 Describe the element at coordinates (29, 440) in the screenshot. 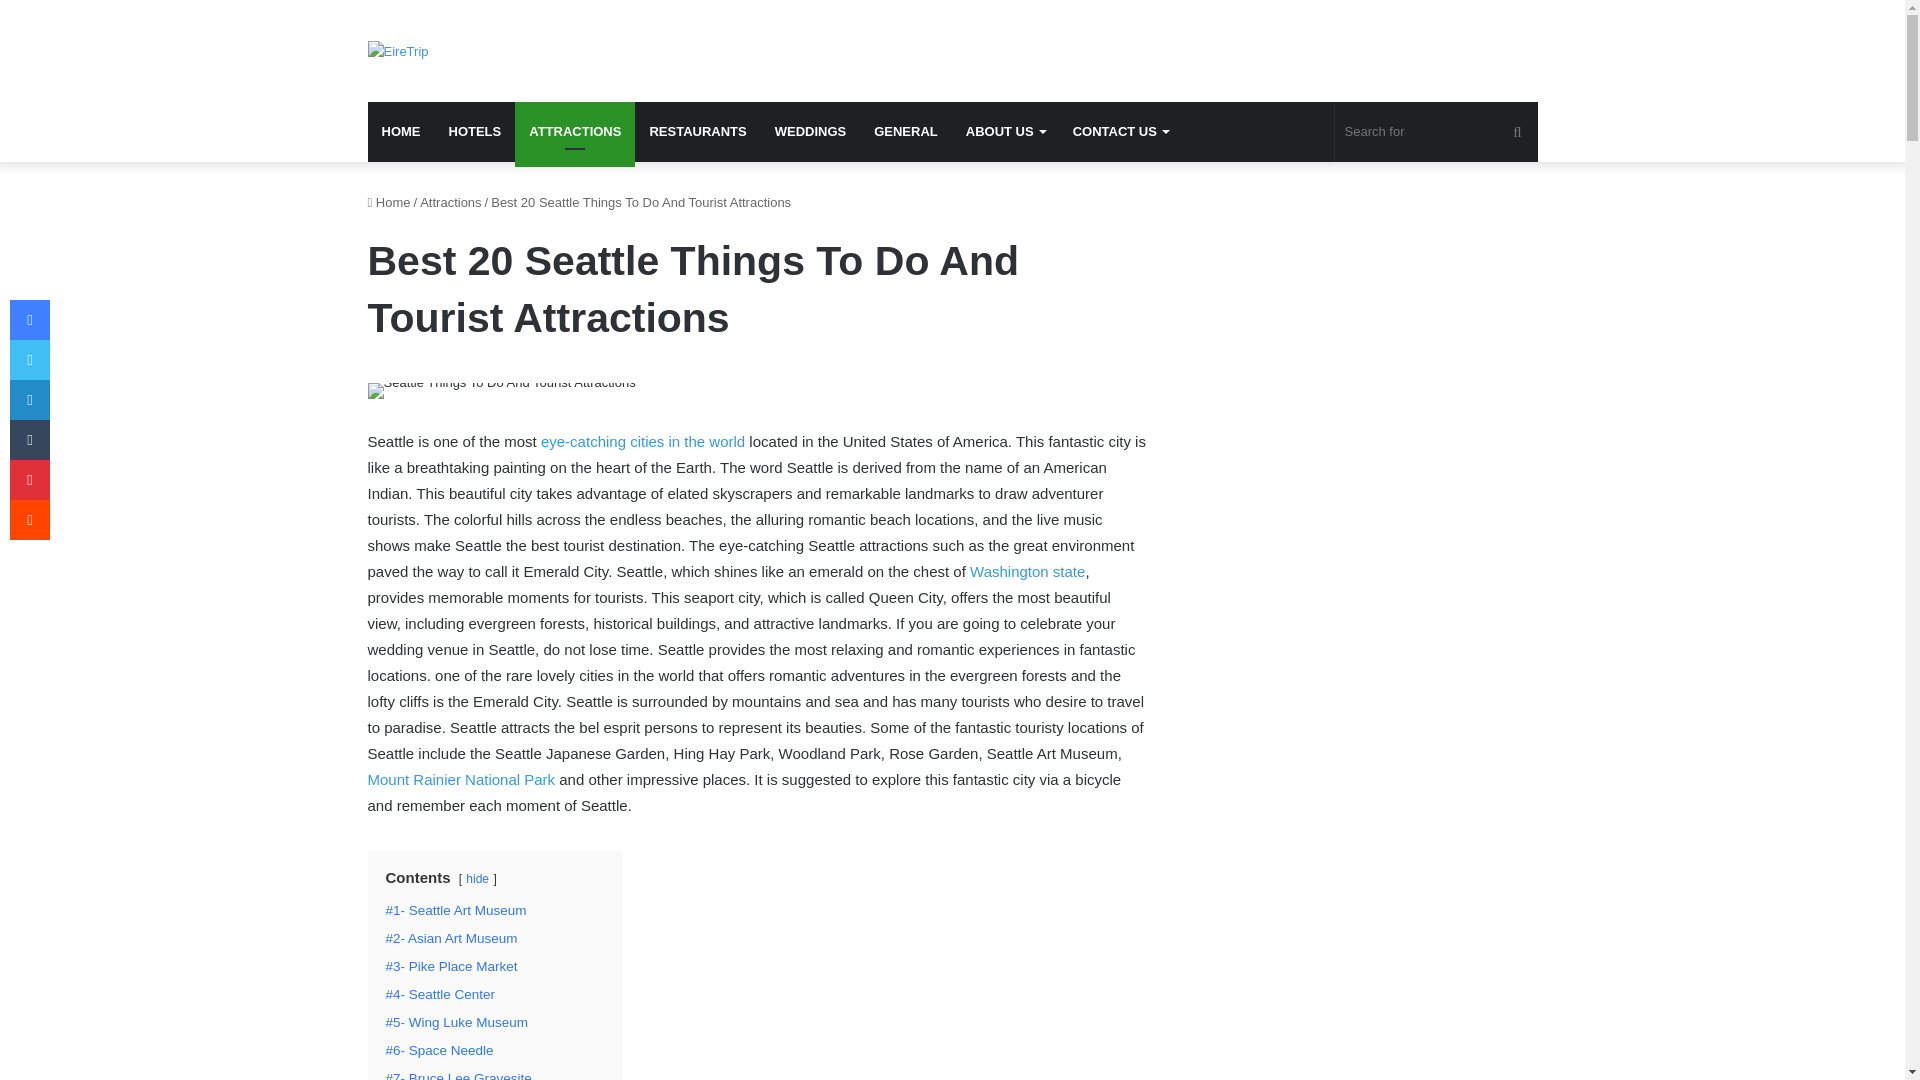

I see `Tumblr` at that location.